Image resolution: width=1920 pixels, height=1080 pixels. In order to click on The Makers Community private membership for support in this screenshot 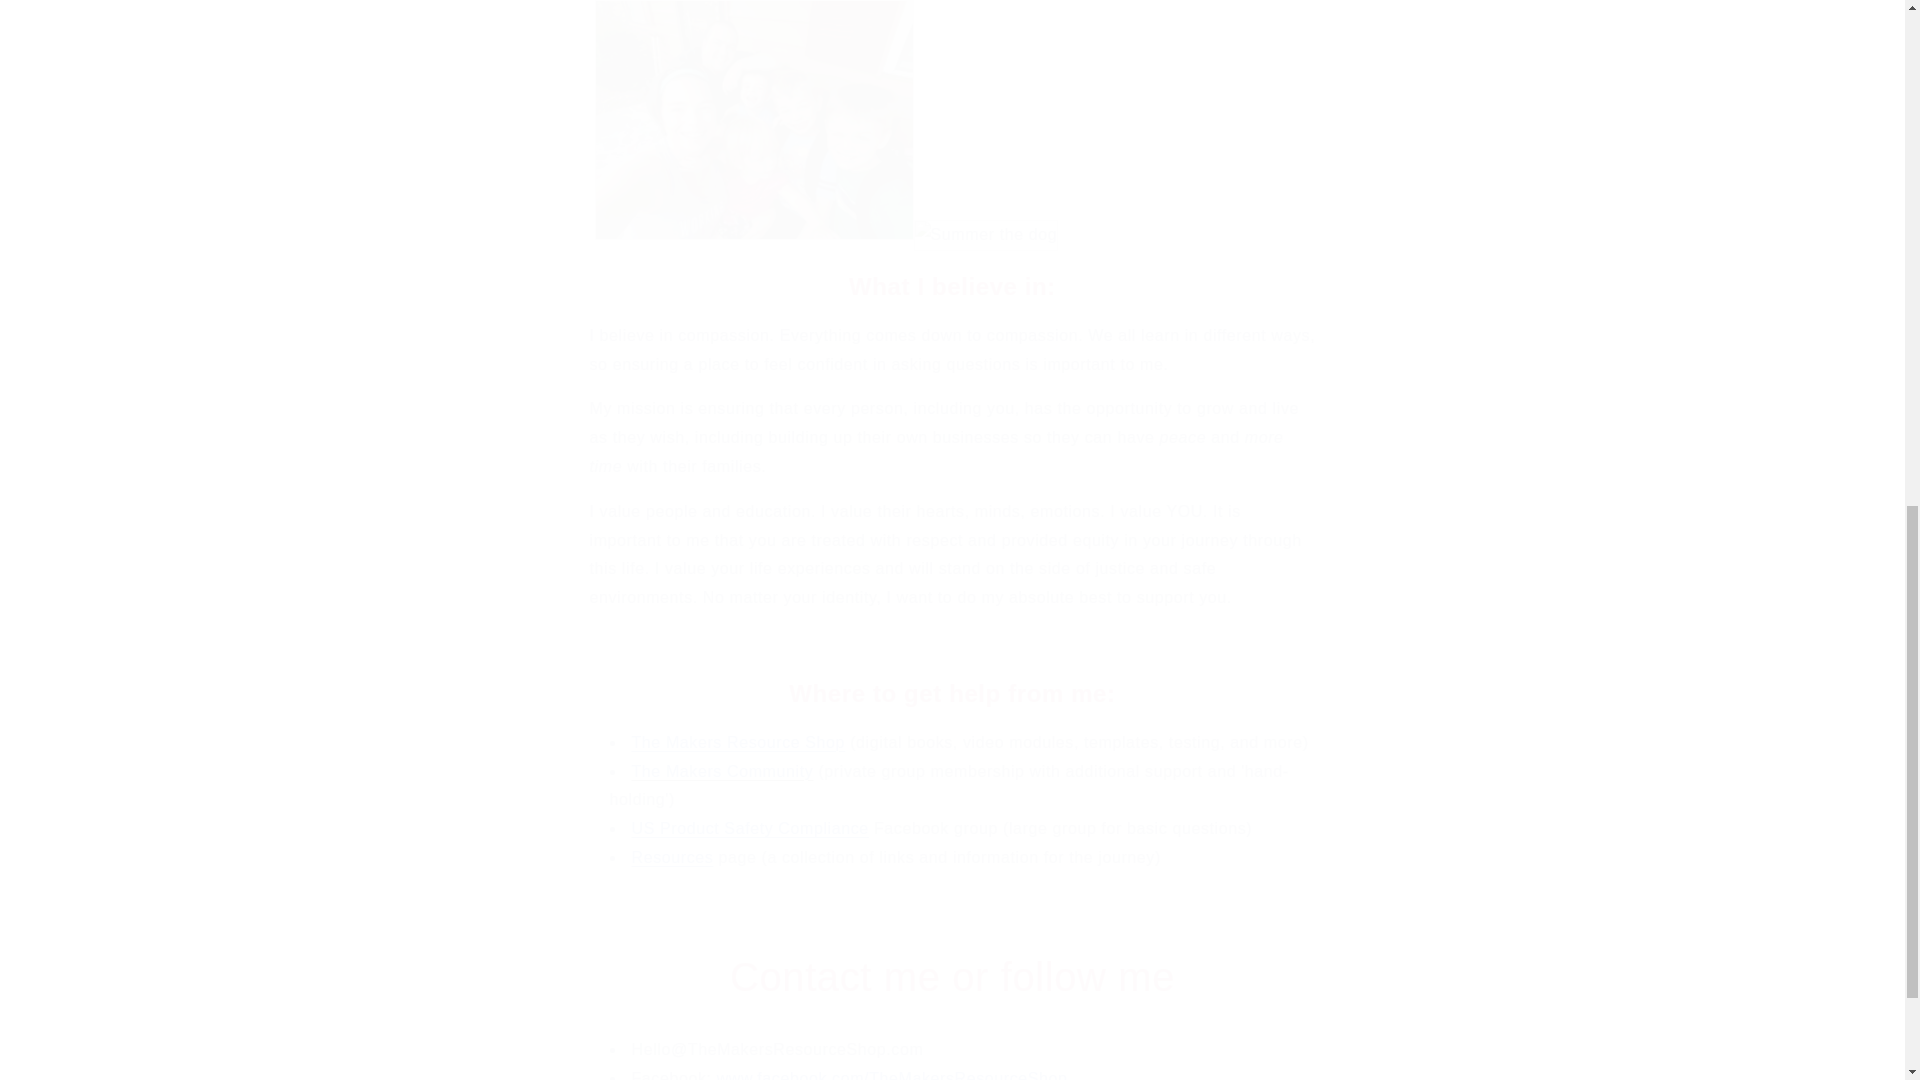, I will do `click(722, 770)`.